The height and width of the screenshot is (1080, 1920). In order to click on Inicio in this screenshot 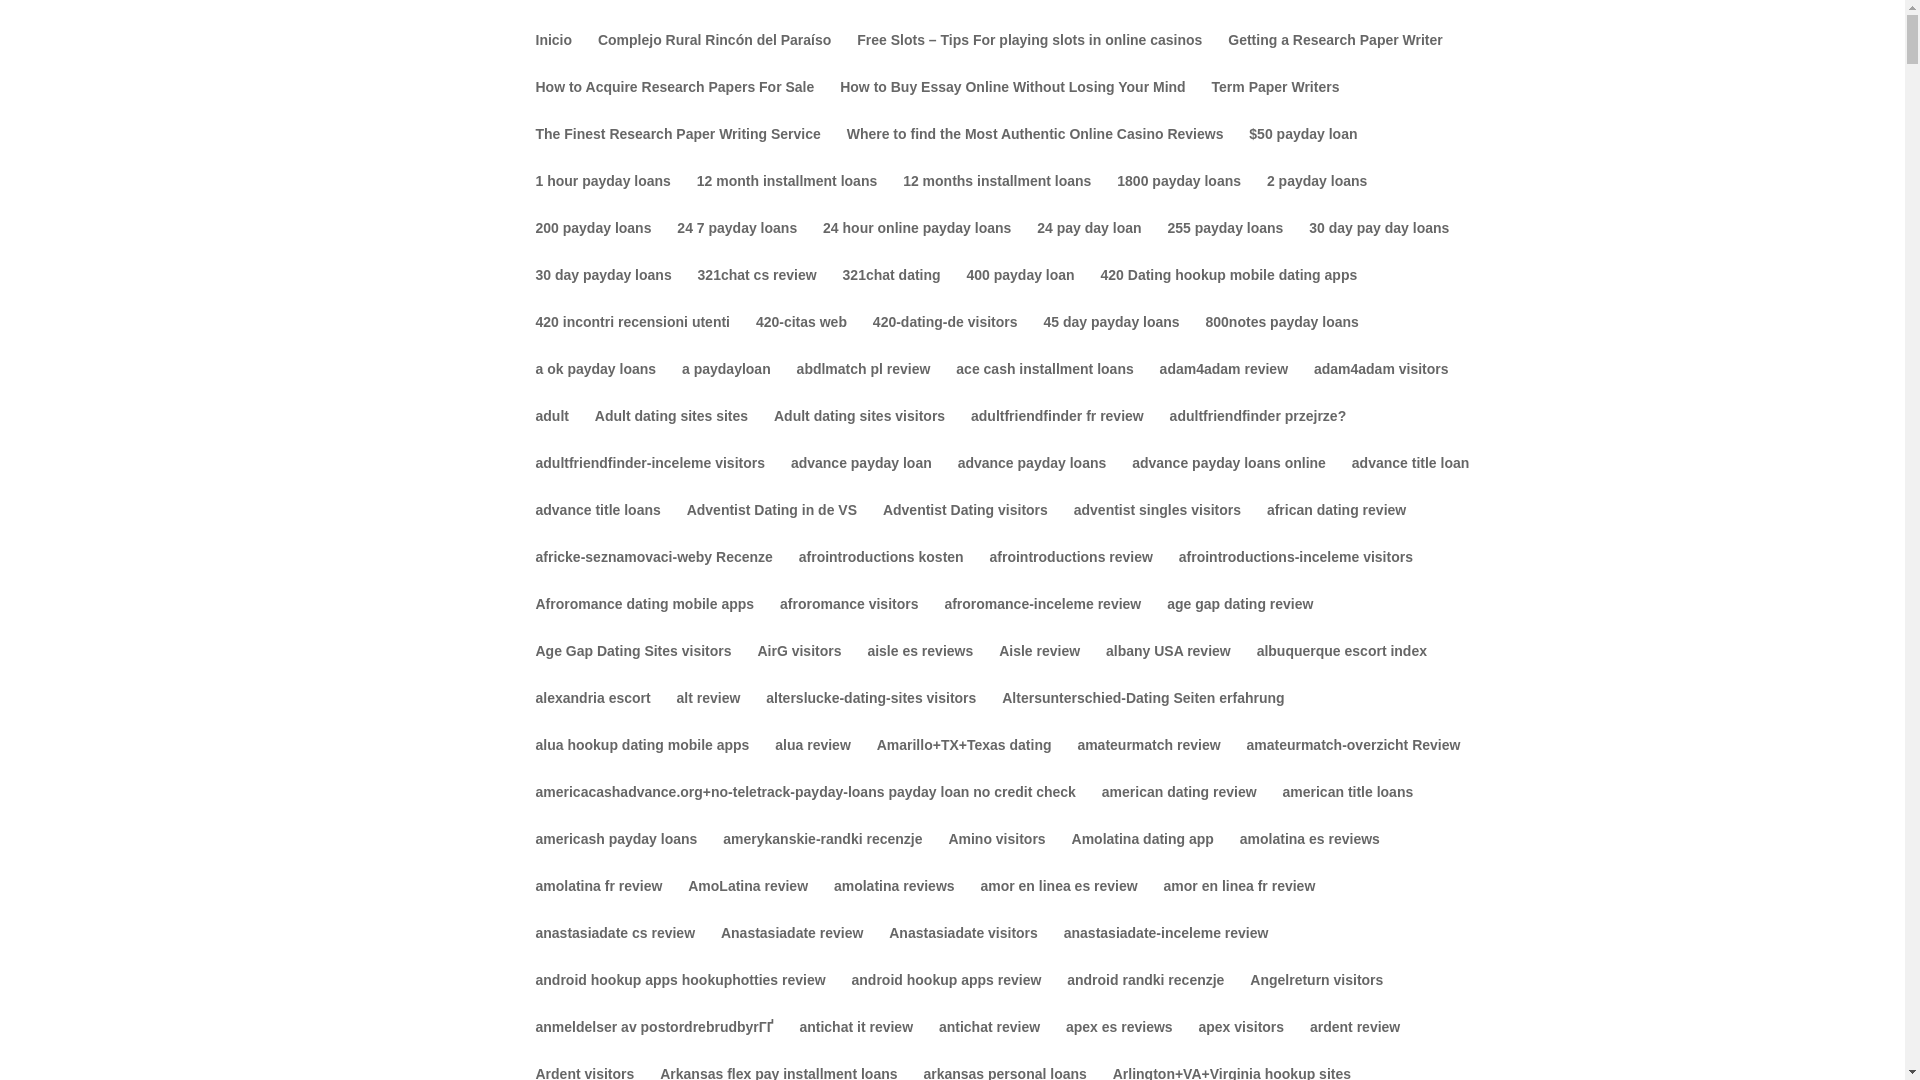, I will do `click(554, 56)`.